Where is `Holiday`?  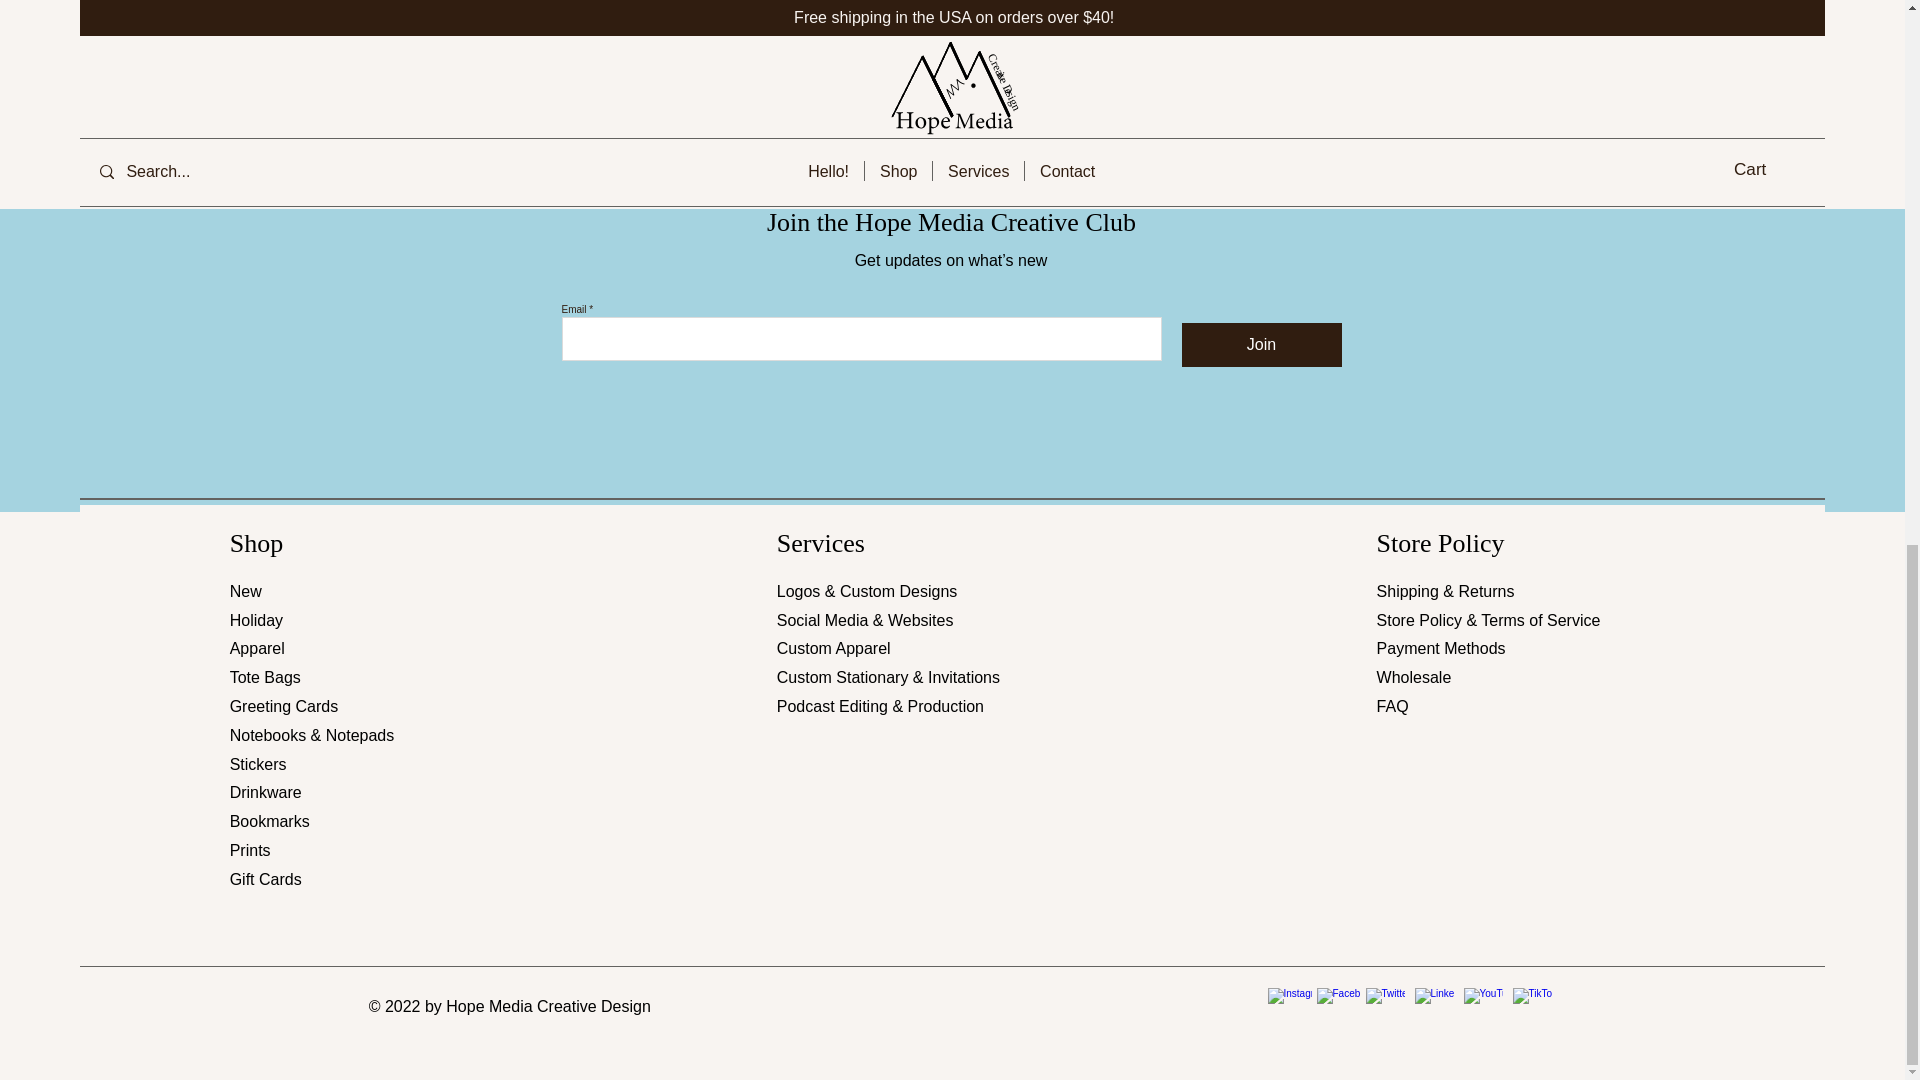 Holiday is located at coordinates (256, 620).